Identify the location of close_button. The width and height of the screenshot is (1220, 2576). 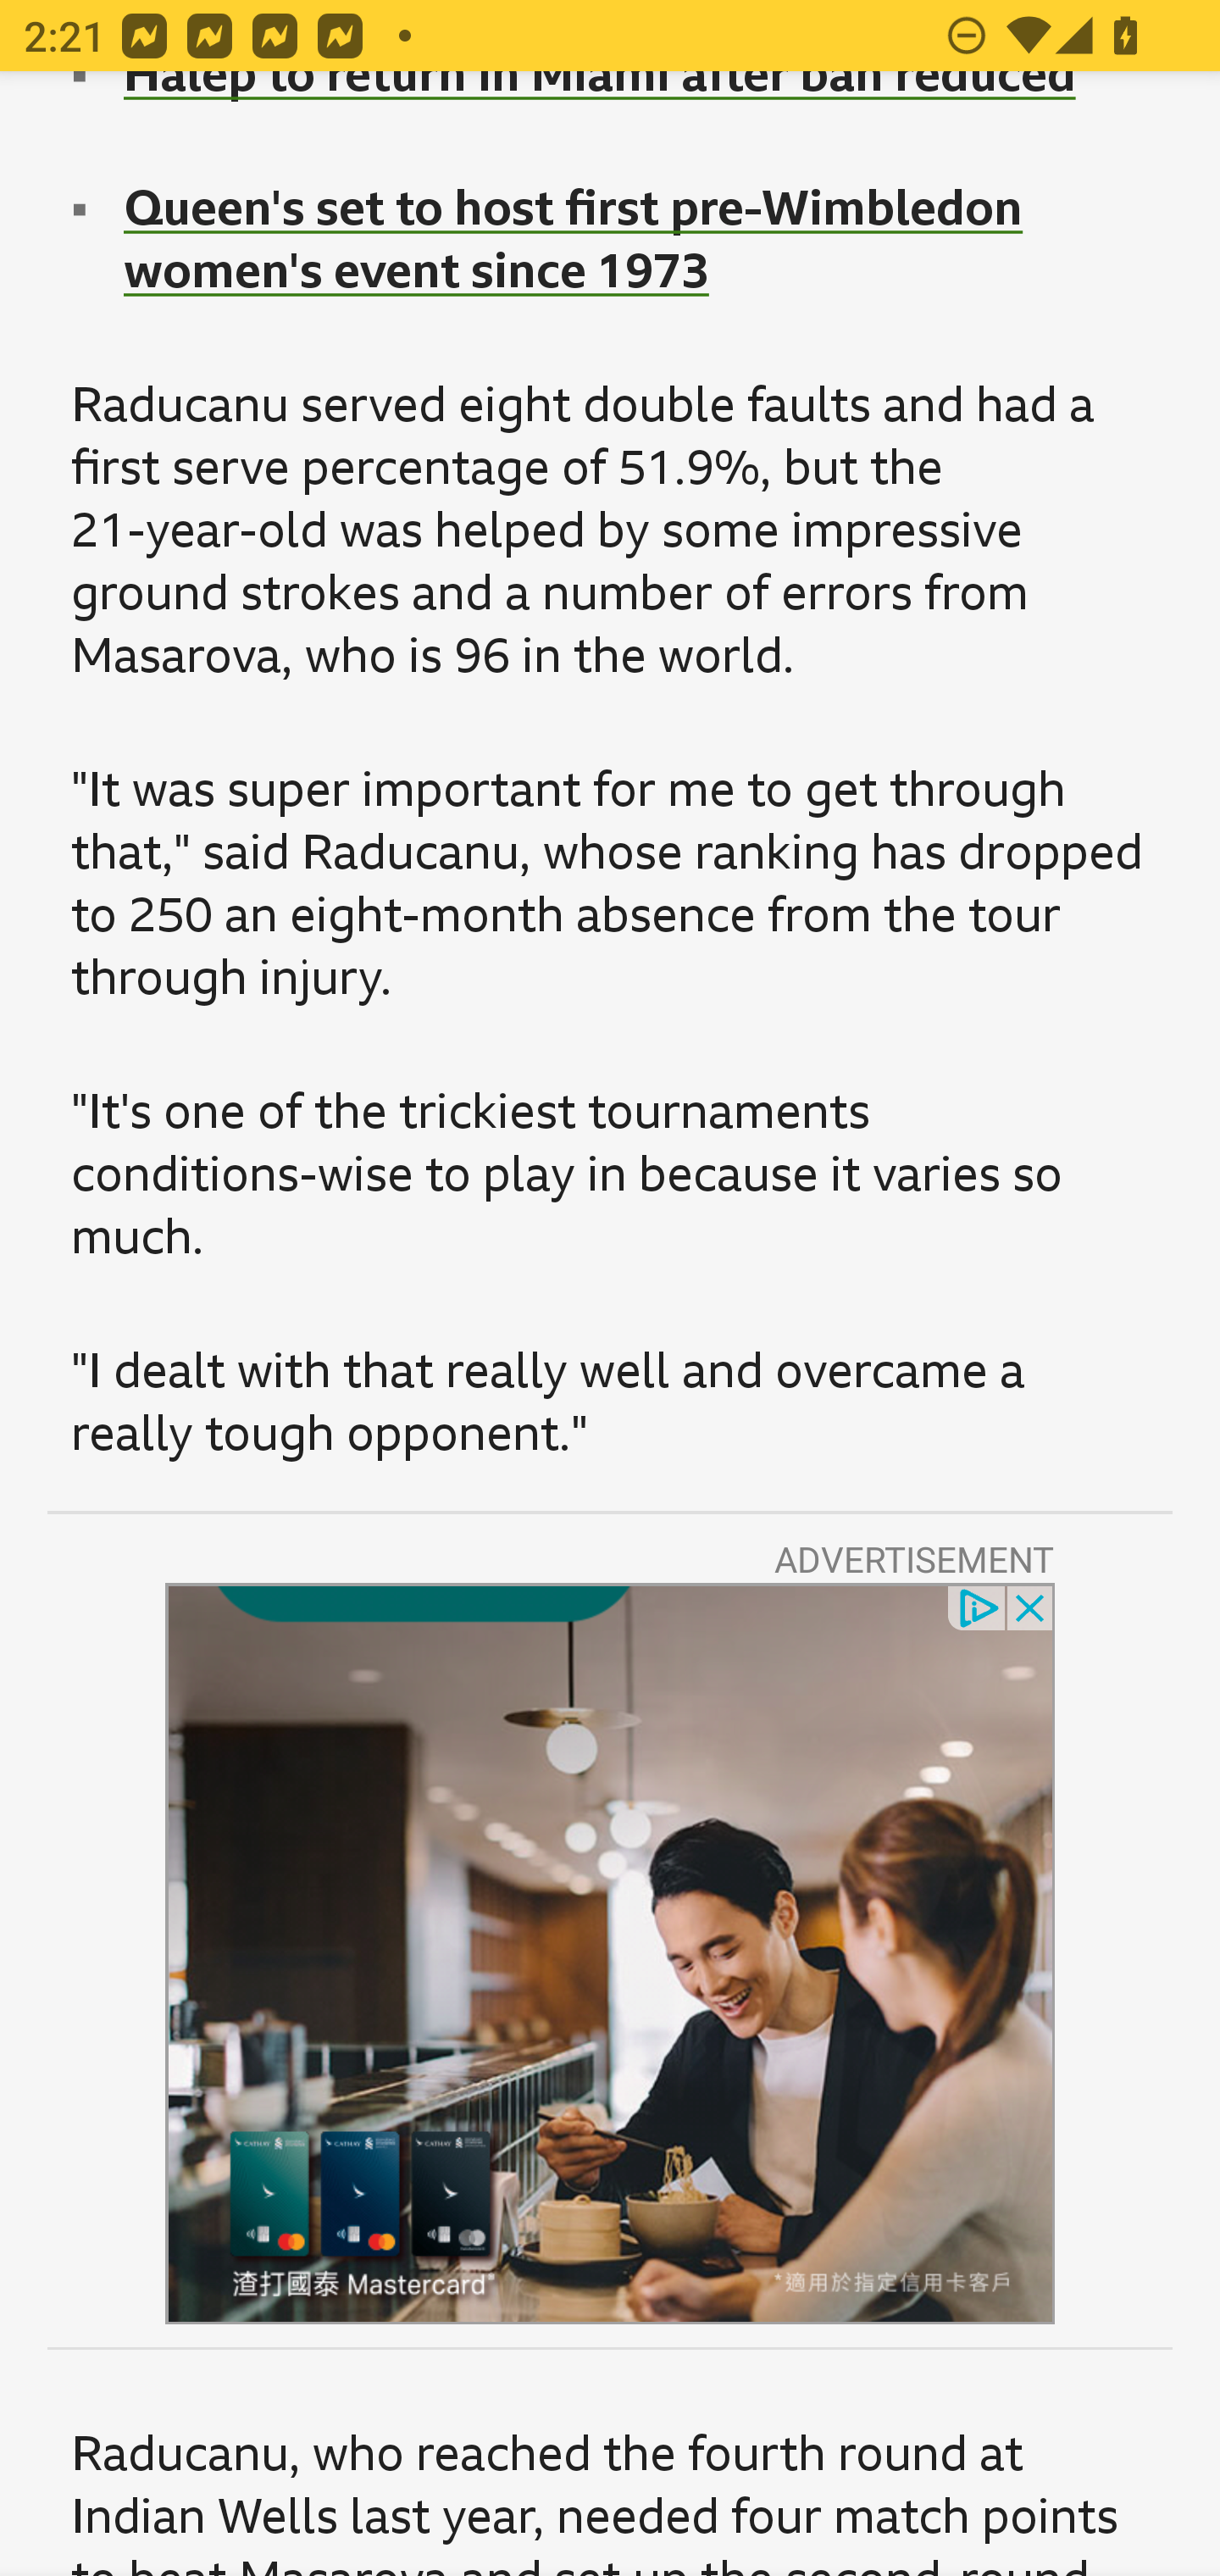
(1031, 1606).